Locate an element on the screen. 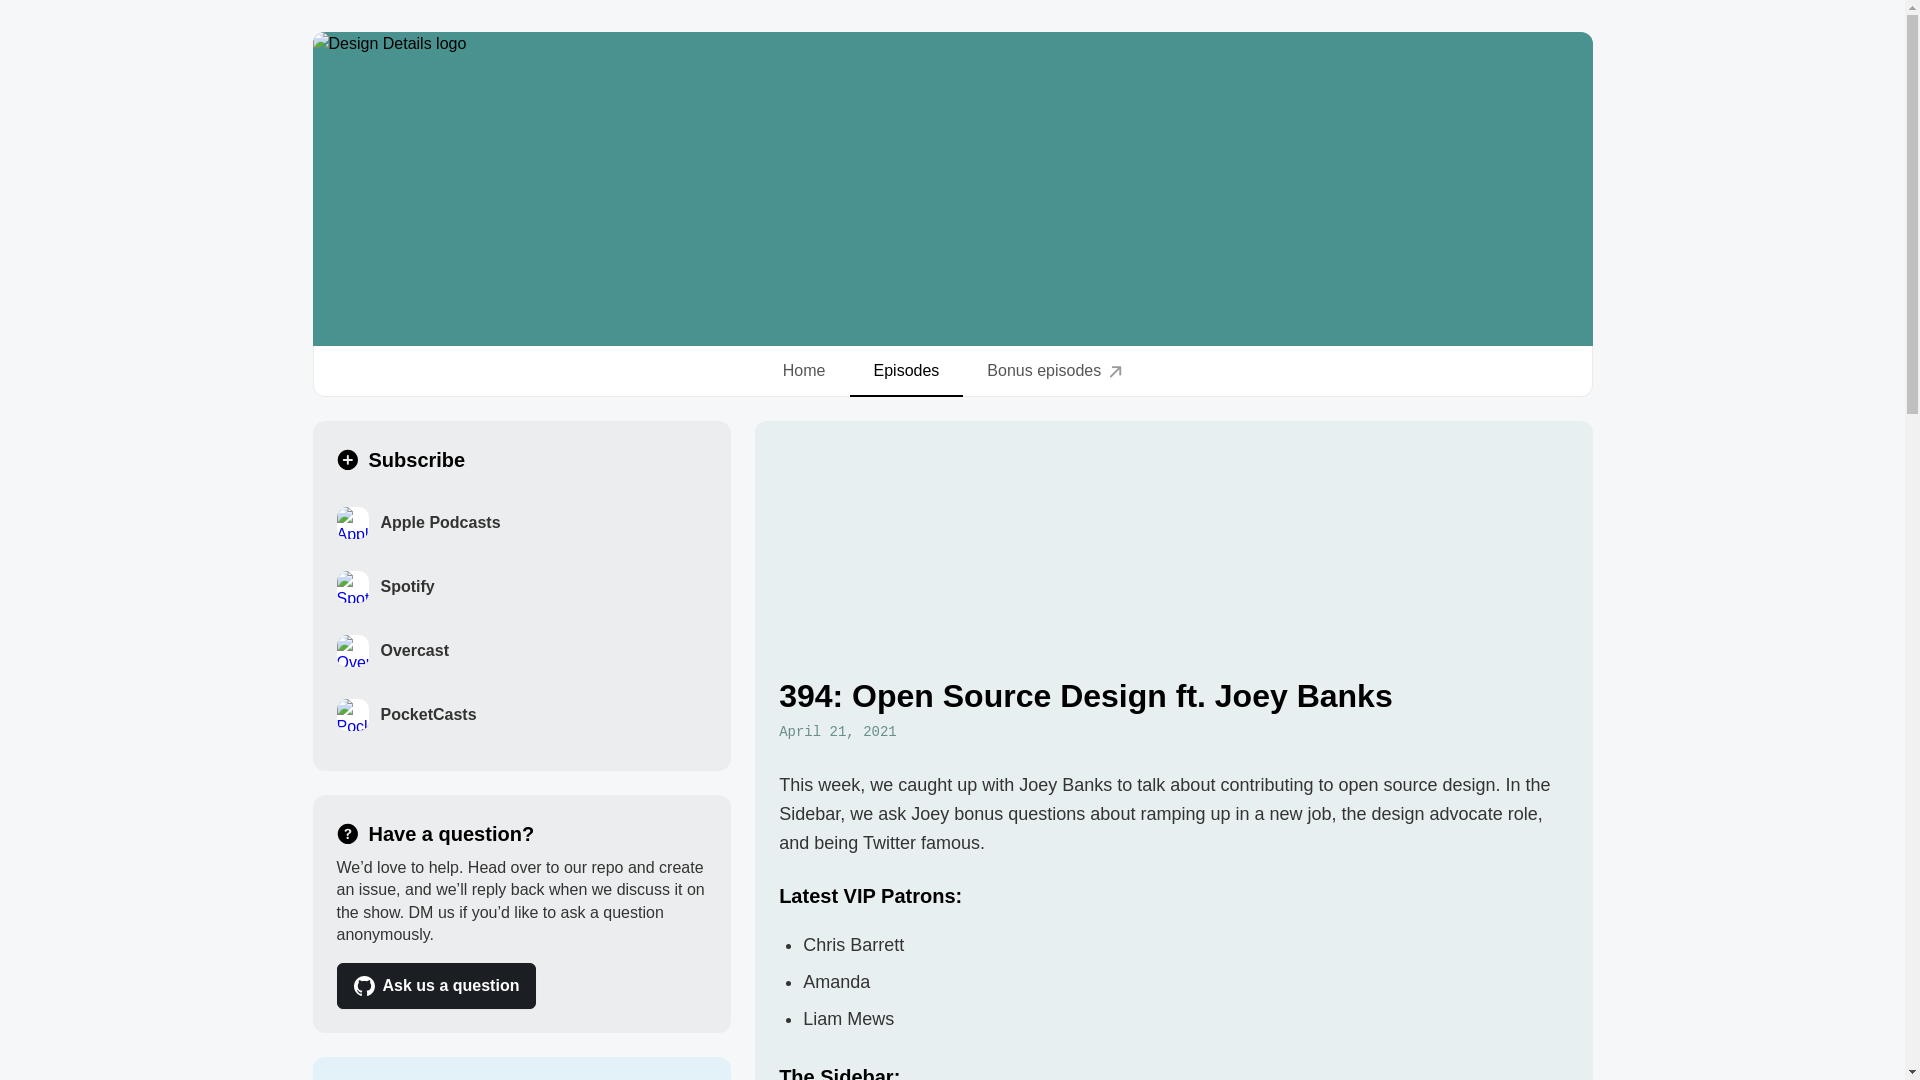  PocketCasts is located at coordinates (521, 714).